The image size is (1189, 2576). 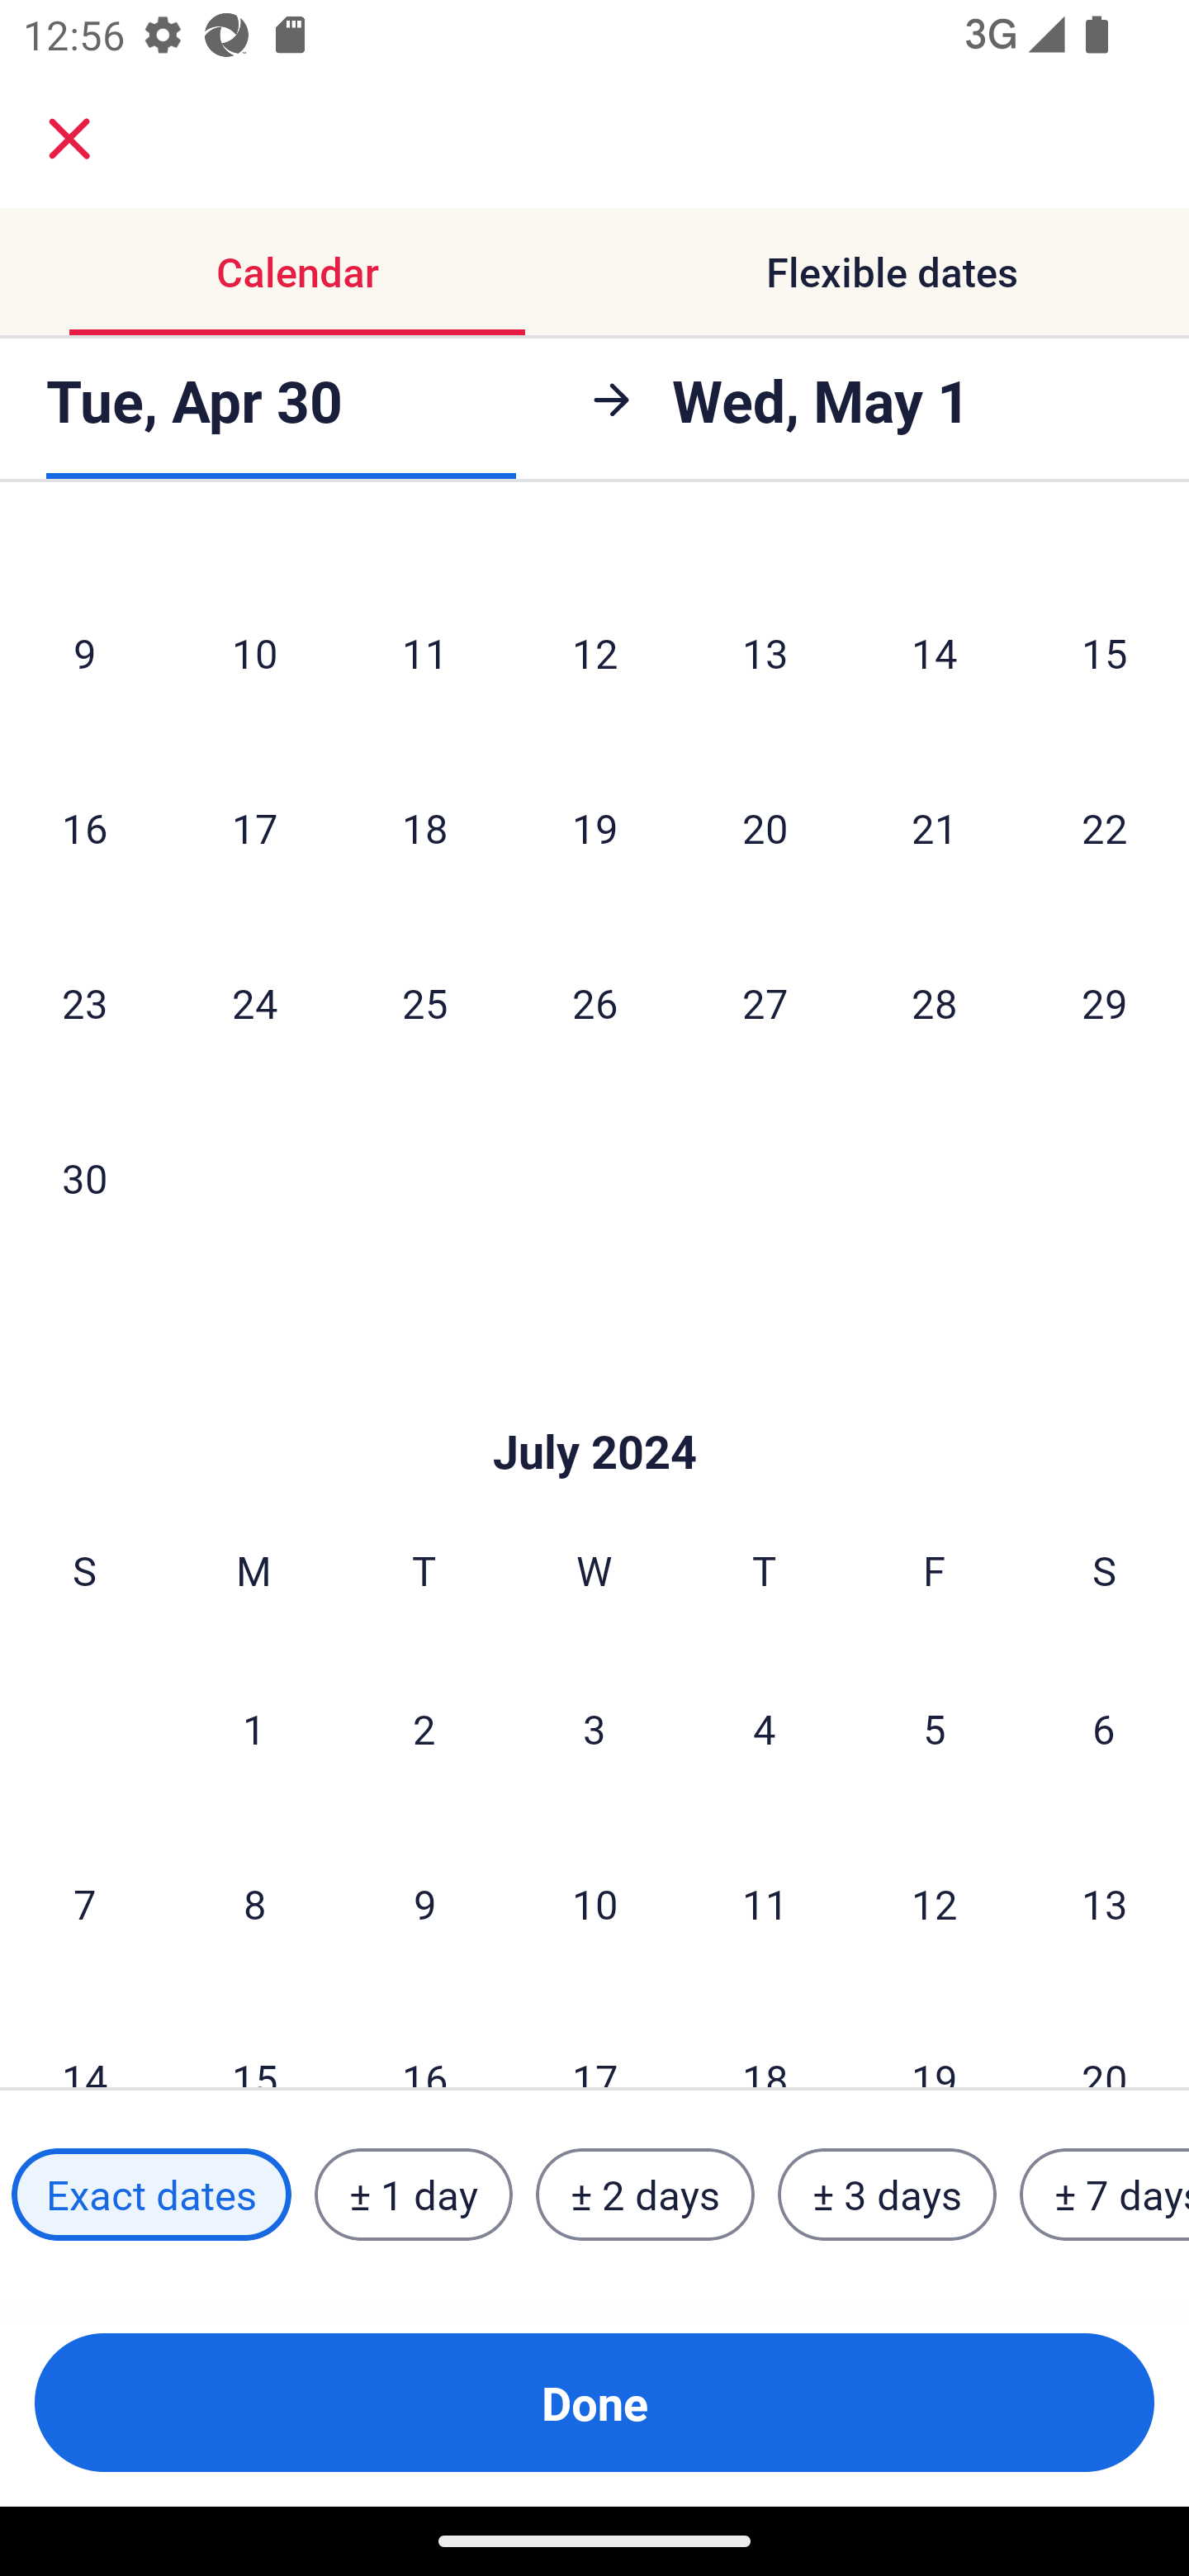 I want to click on Exact dates, so click(x=151, y=2195).